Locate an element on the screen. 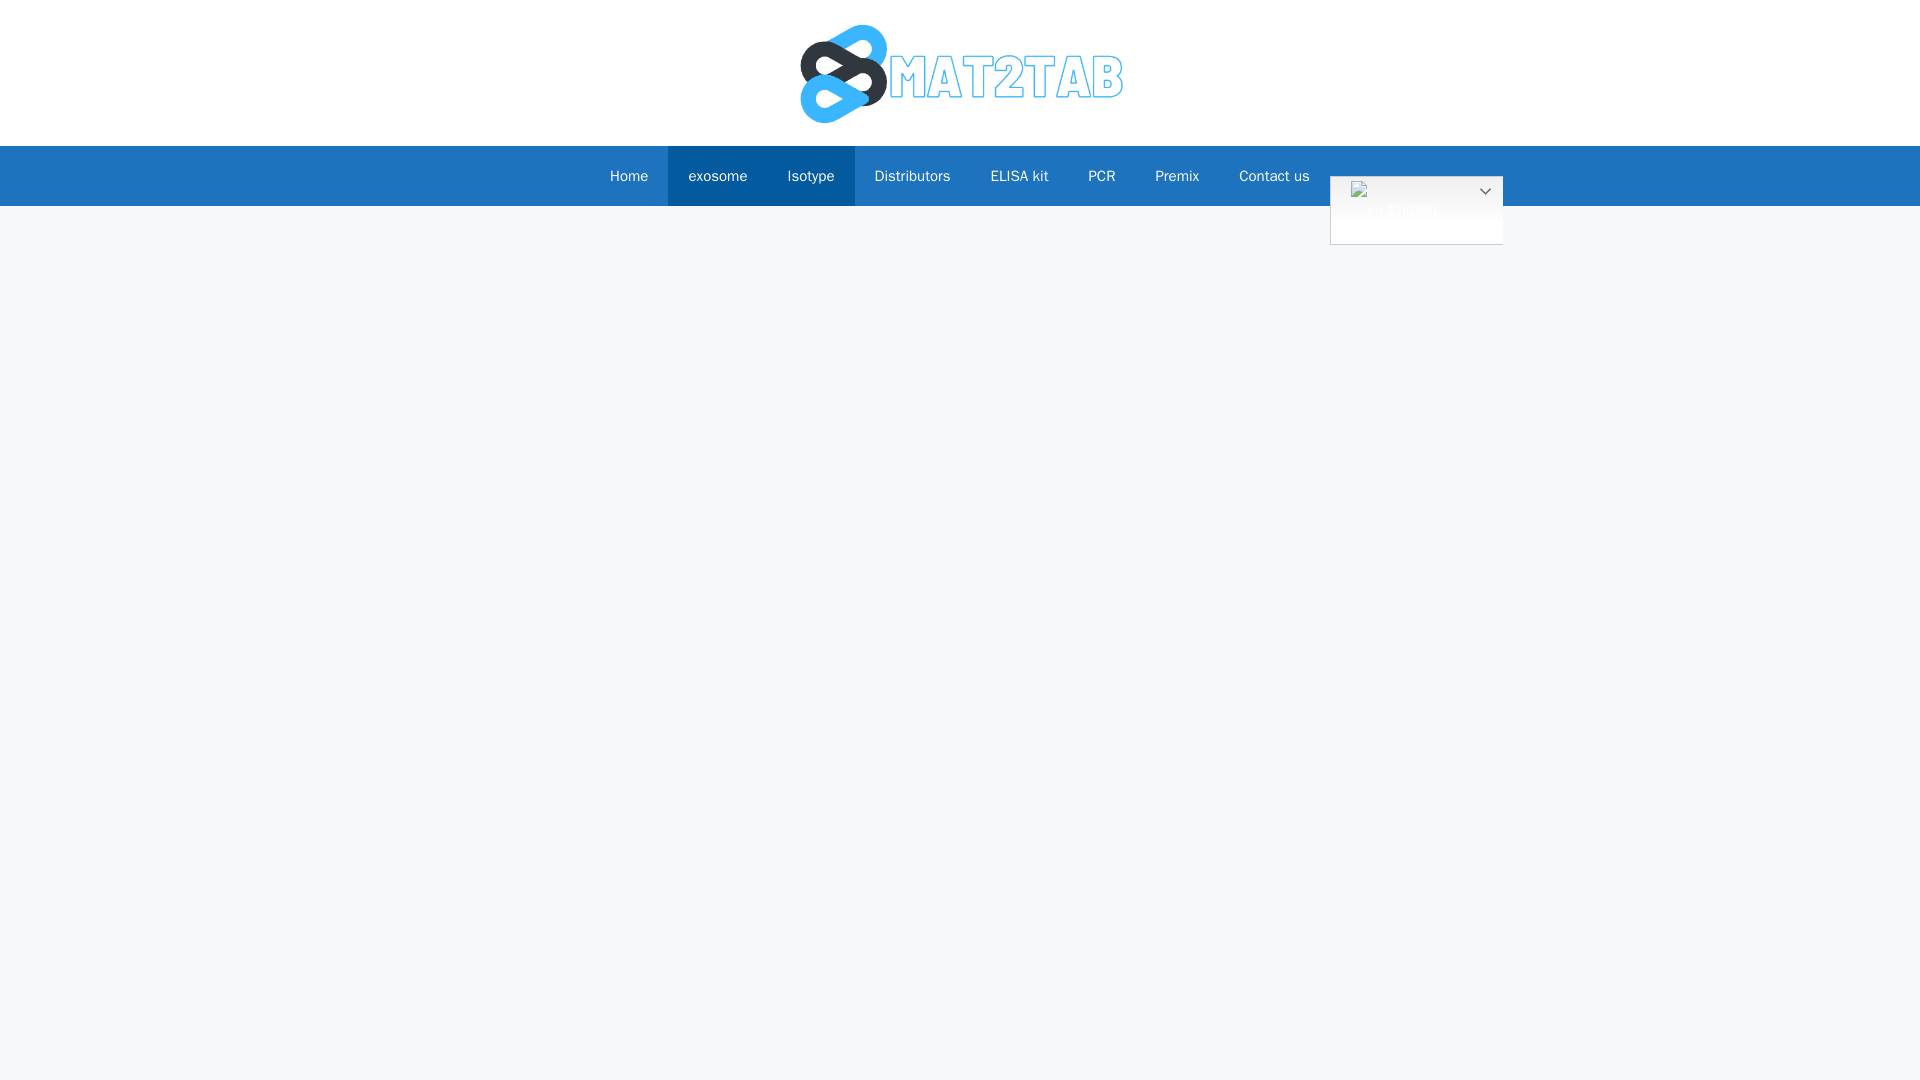 Image resolution: width=1920 pixels, height=1080 pixels. PCR is located at coordinates (1100, 176).